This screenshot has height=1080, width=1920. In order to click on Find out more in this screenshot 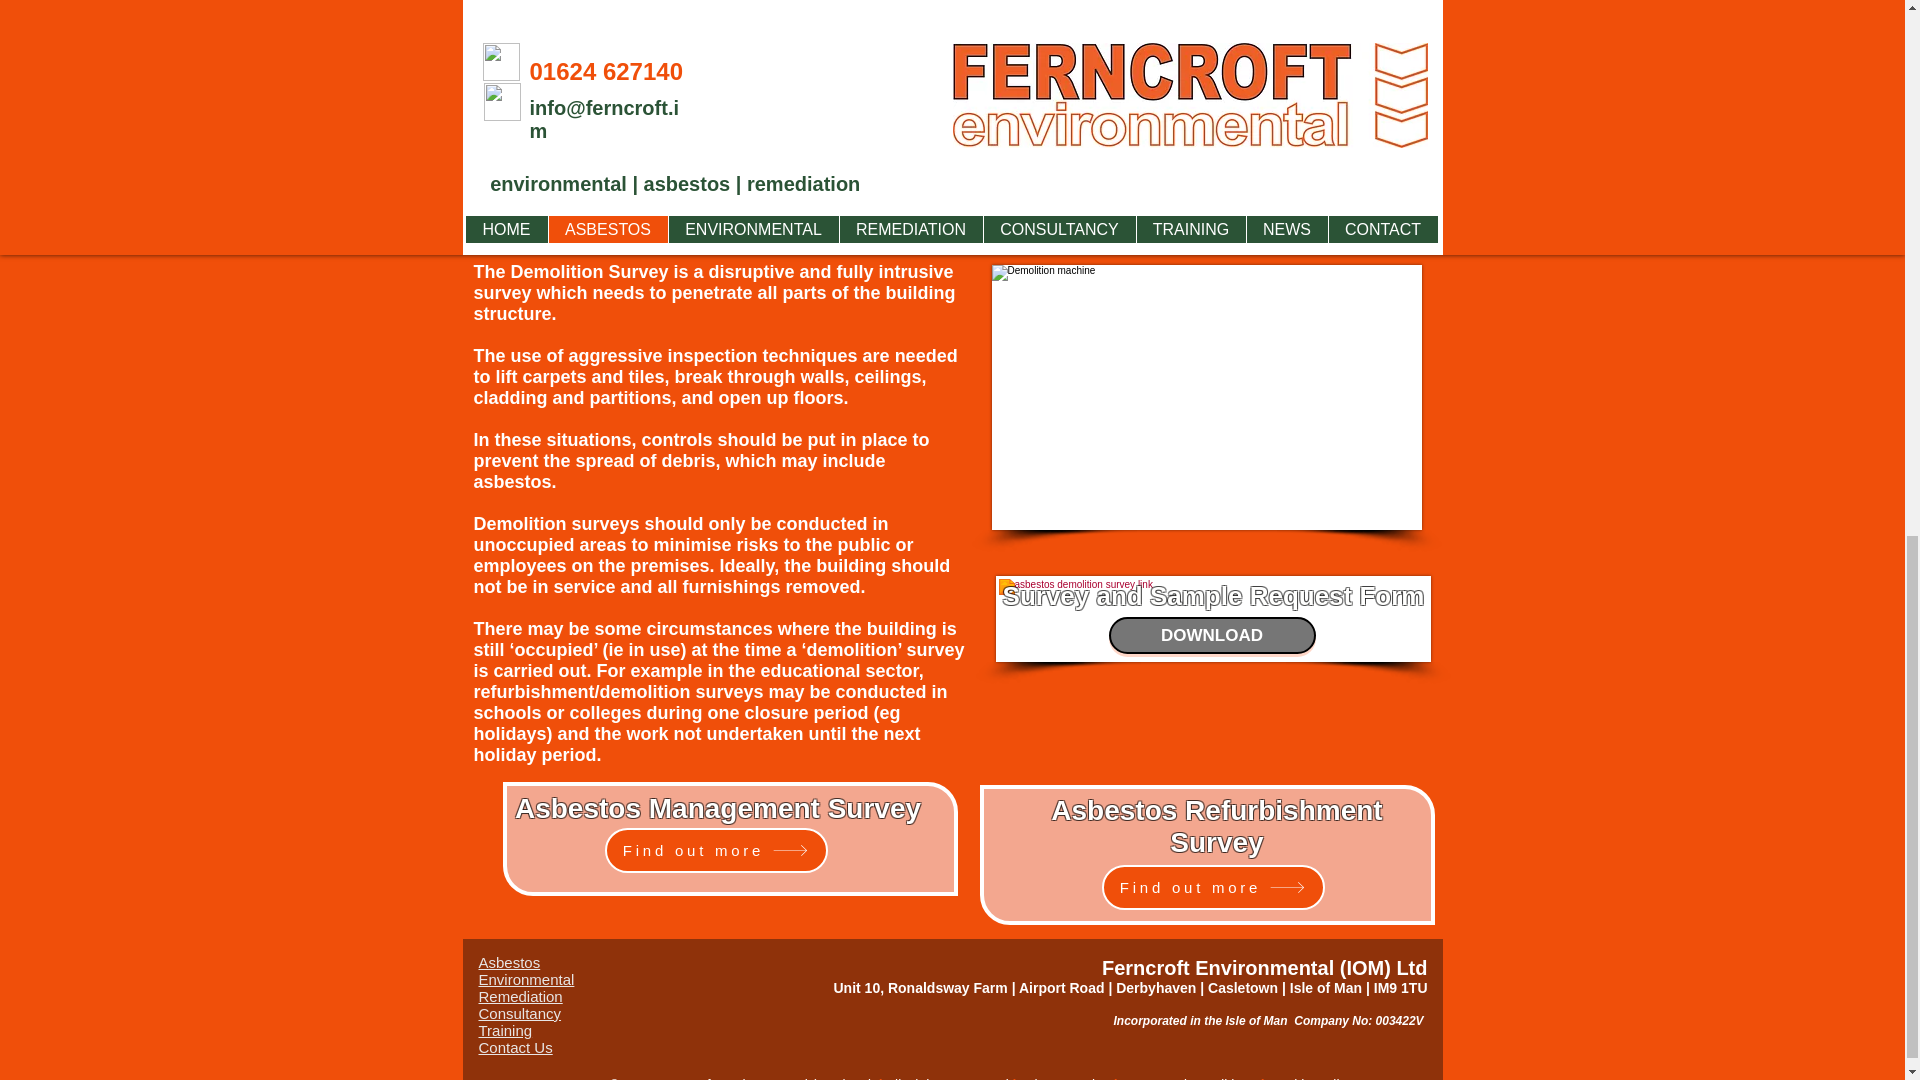, I will do `click(716, 850)`.